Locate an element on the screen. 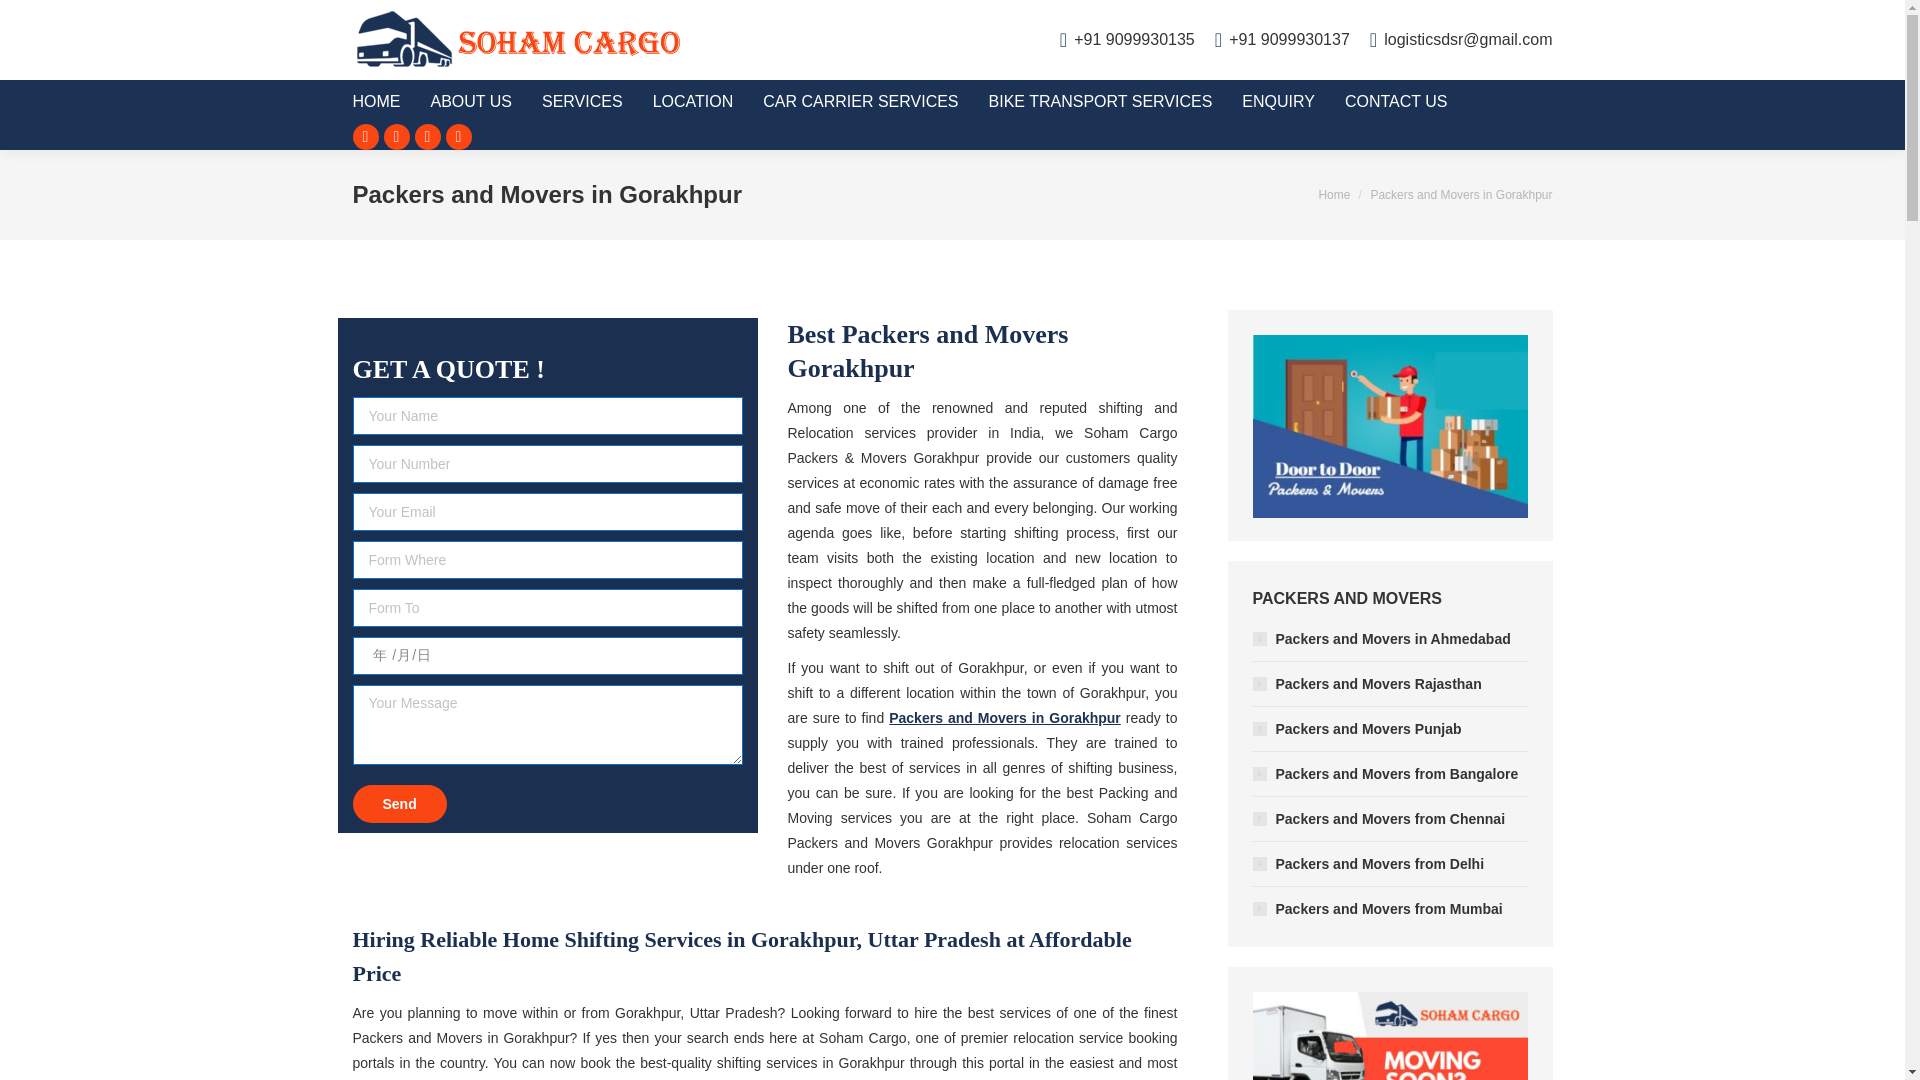 This screenshot has width=1920, height=1080. LOCATION is located at coordinates (708, 102).